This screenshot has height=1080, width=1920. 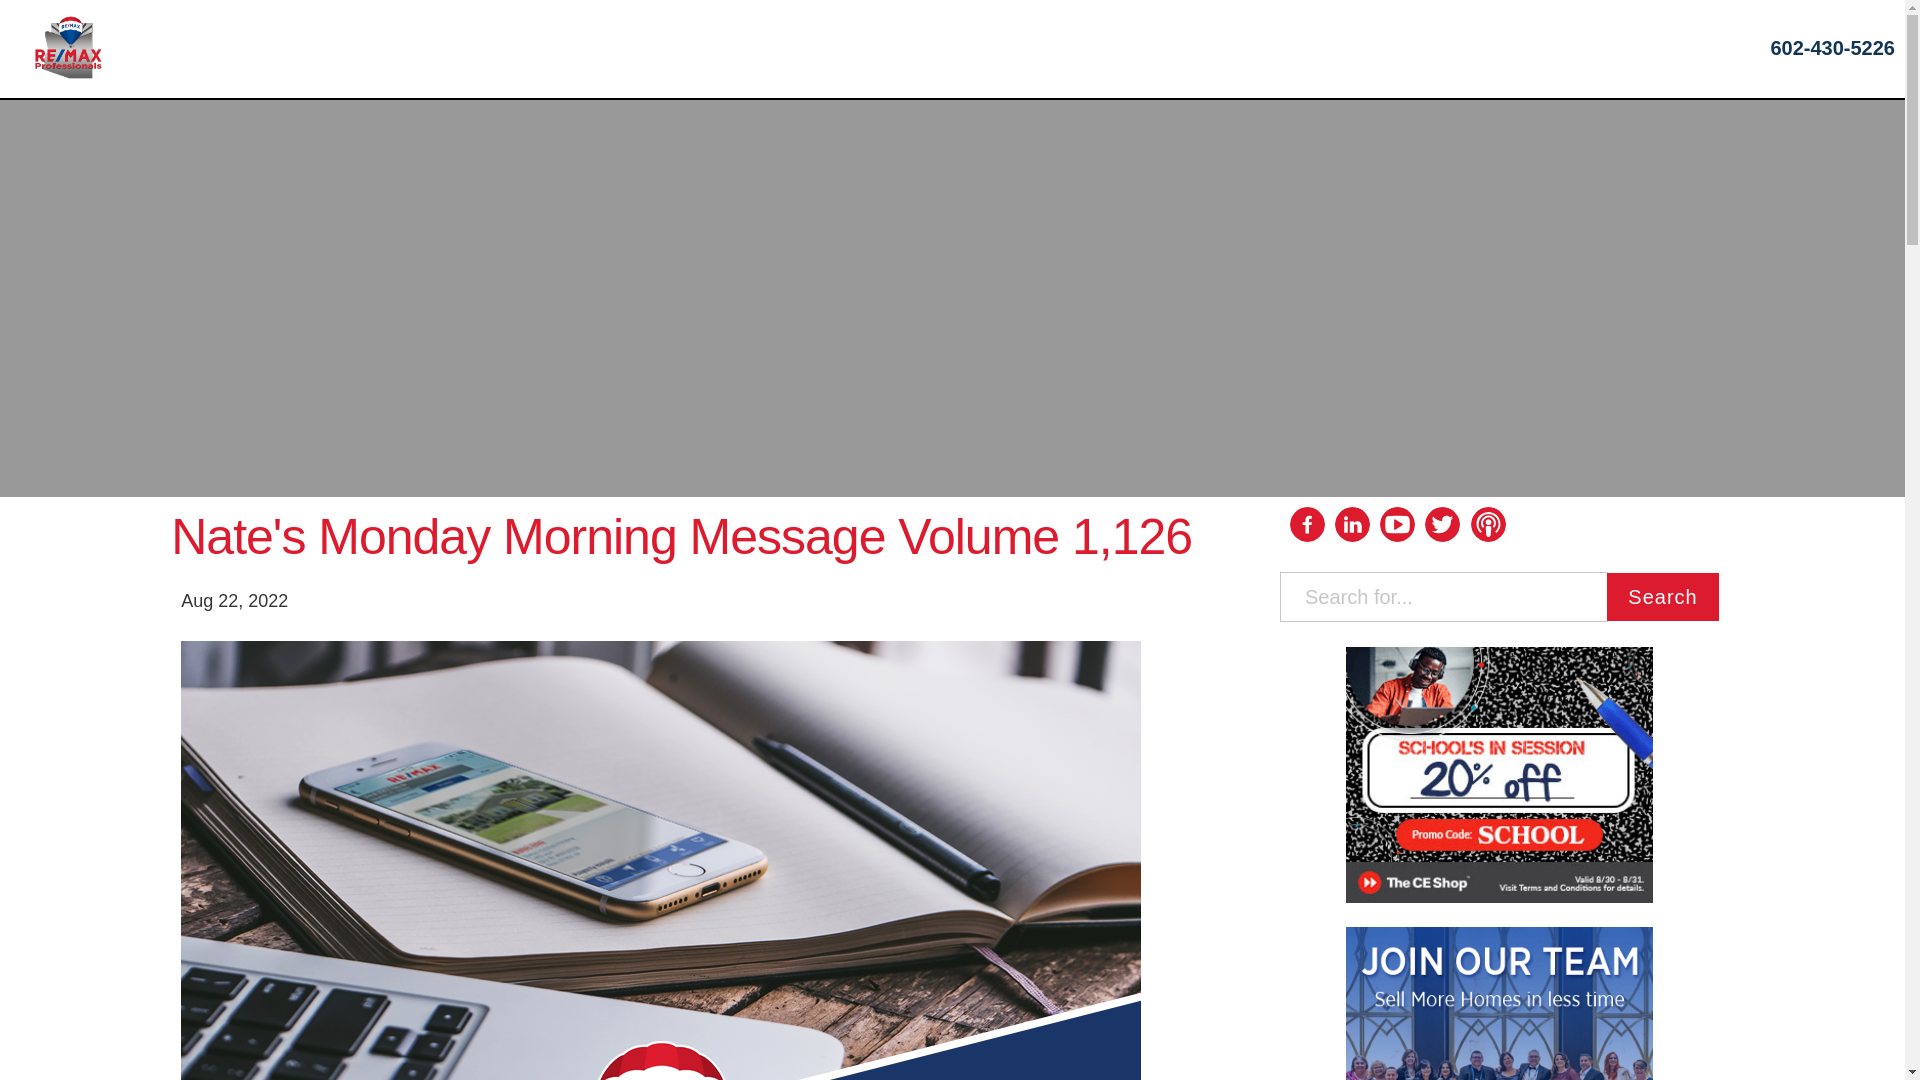 I want to click on Podcast, so click(x=1488, y=524).